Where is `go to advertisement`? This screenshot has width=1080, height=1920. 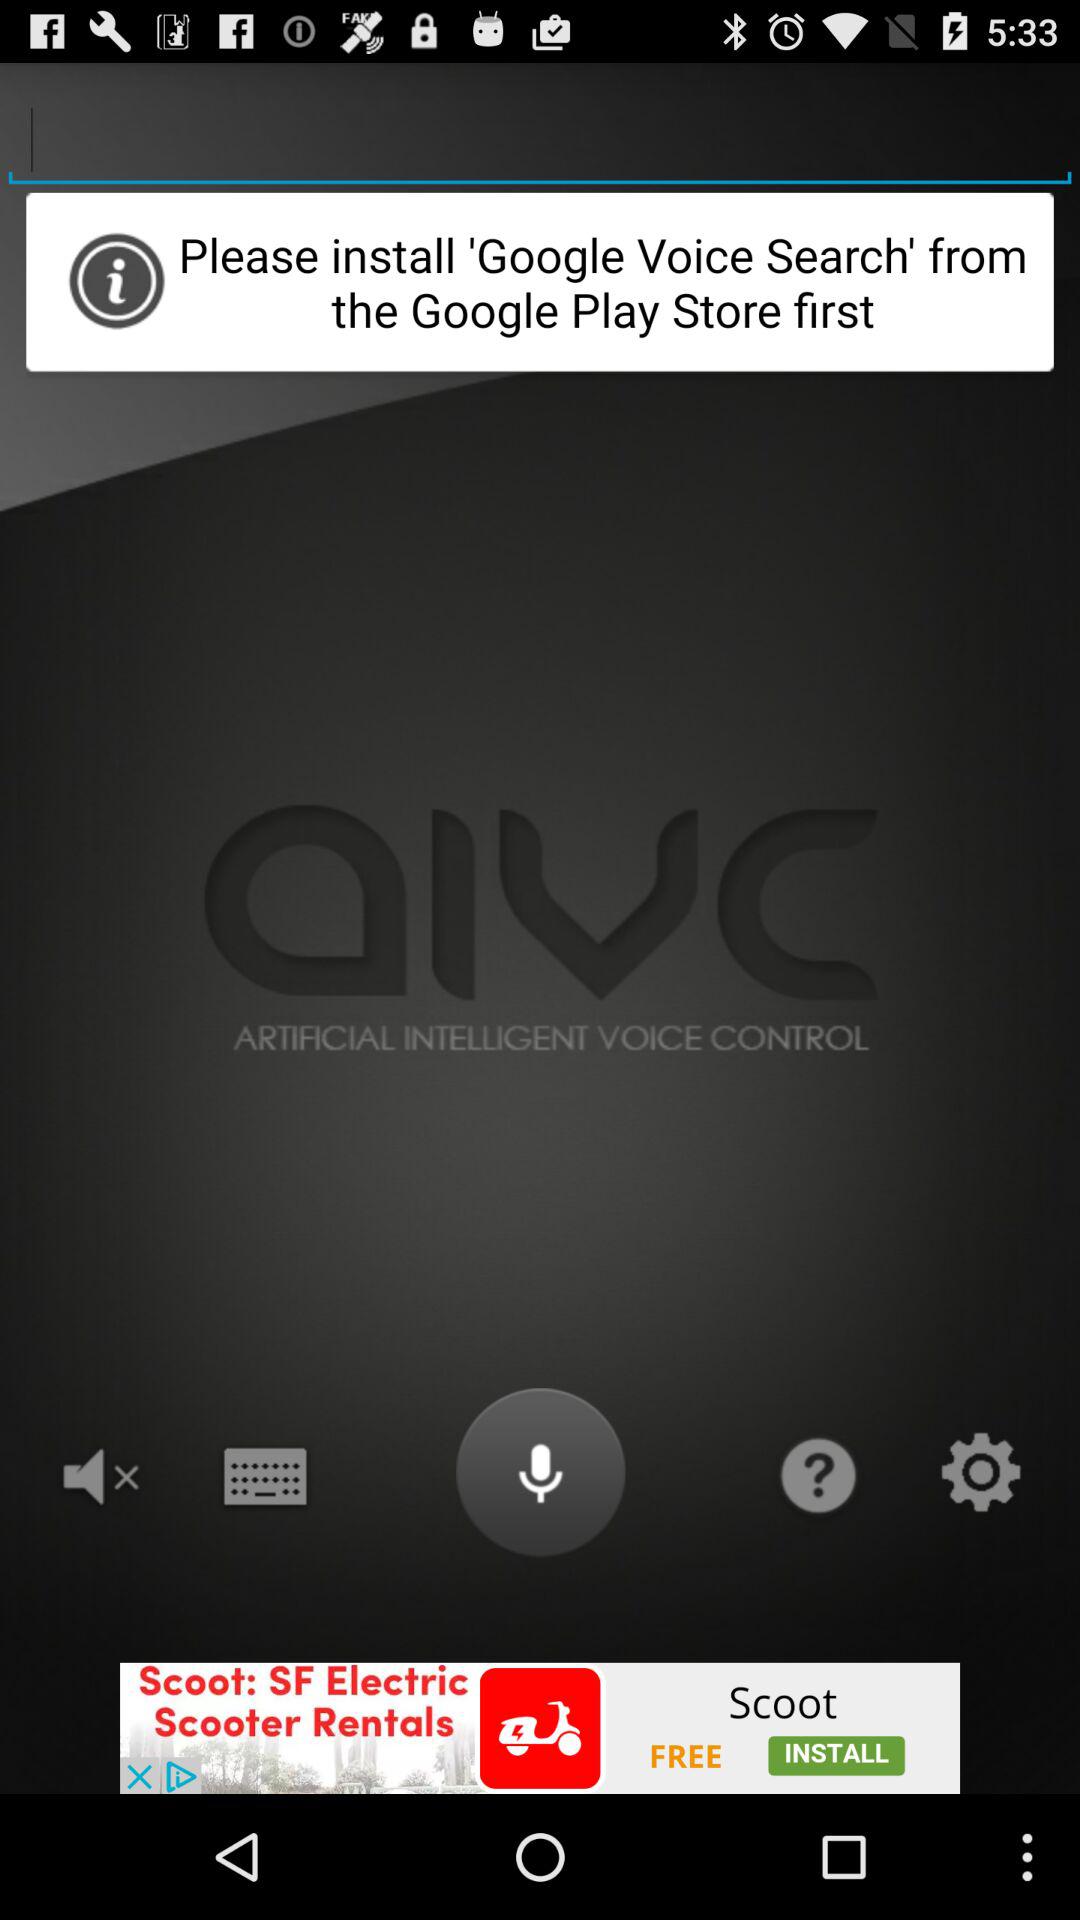
go to advertisement is located at coordinates (540, 1728).